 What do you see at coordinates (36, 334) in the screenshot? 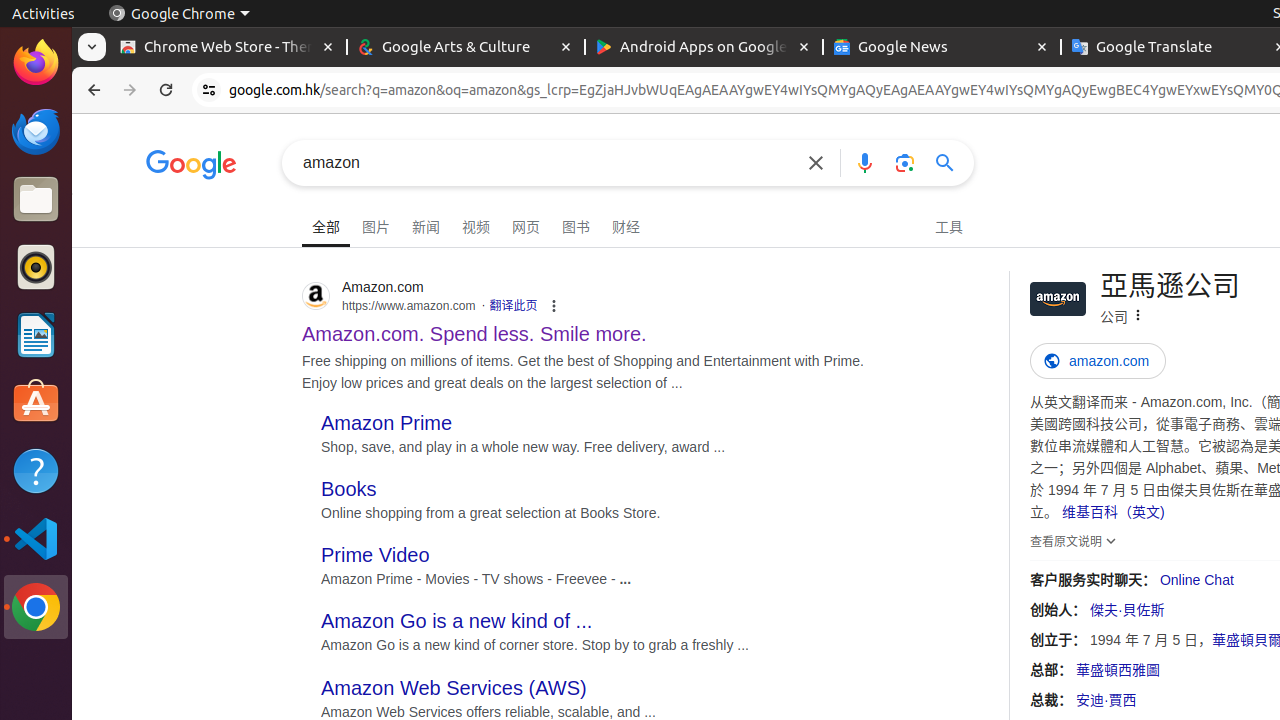
I see `LibreOffice Writer` at bounding box center [36, 334].